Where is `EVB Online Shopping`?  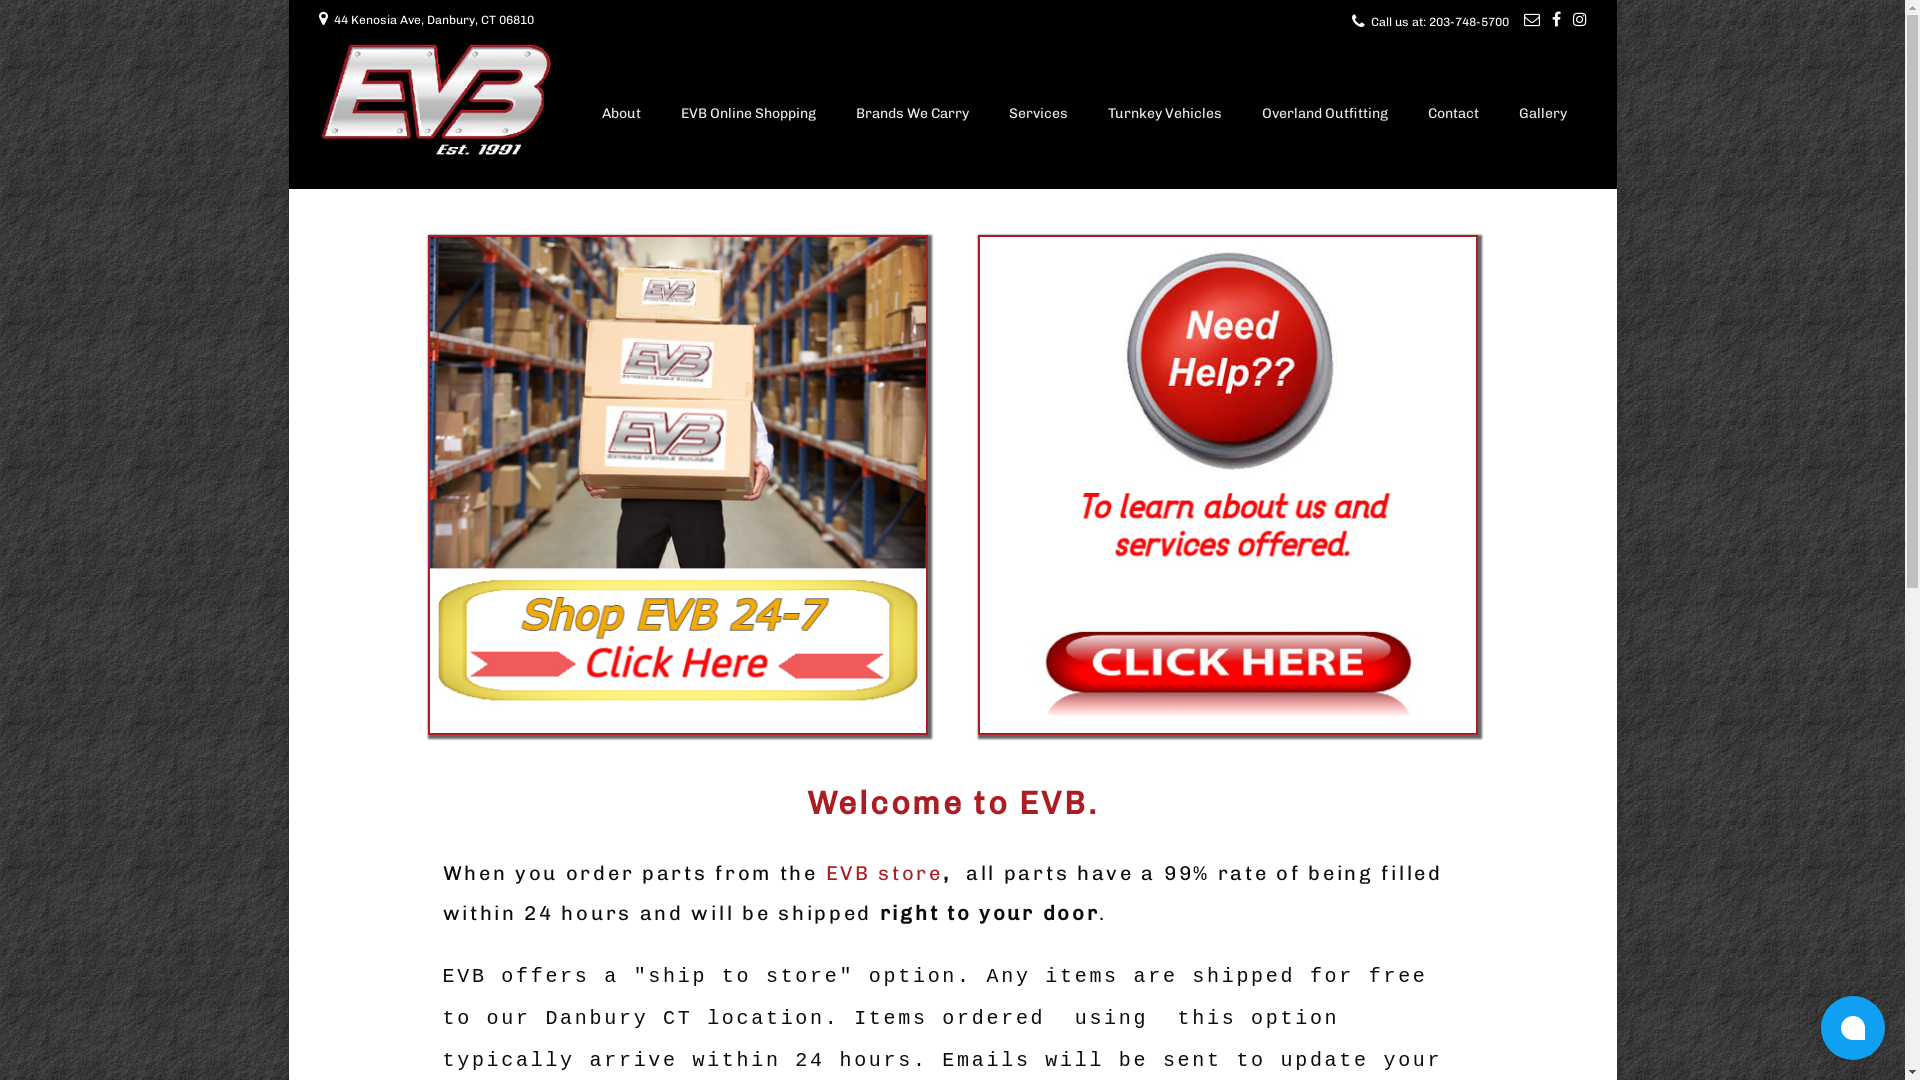 EVB Online Shopping is located at coordinates (748, 116).